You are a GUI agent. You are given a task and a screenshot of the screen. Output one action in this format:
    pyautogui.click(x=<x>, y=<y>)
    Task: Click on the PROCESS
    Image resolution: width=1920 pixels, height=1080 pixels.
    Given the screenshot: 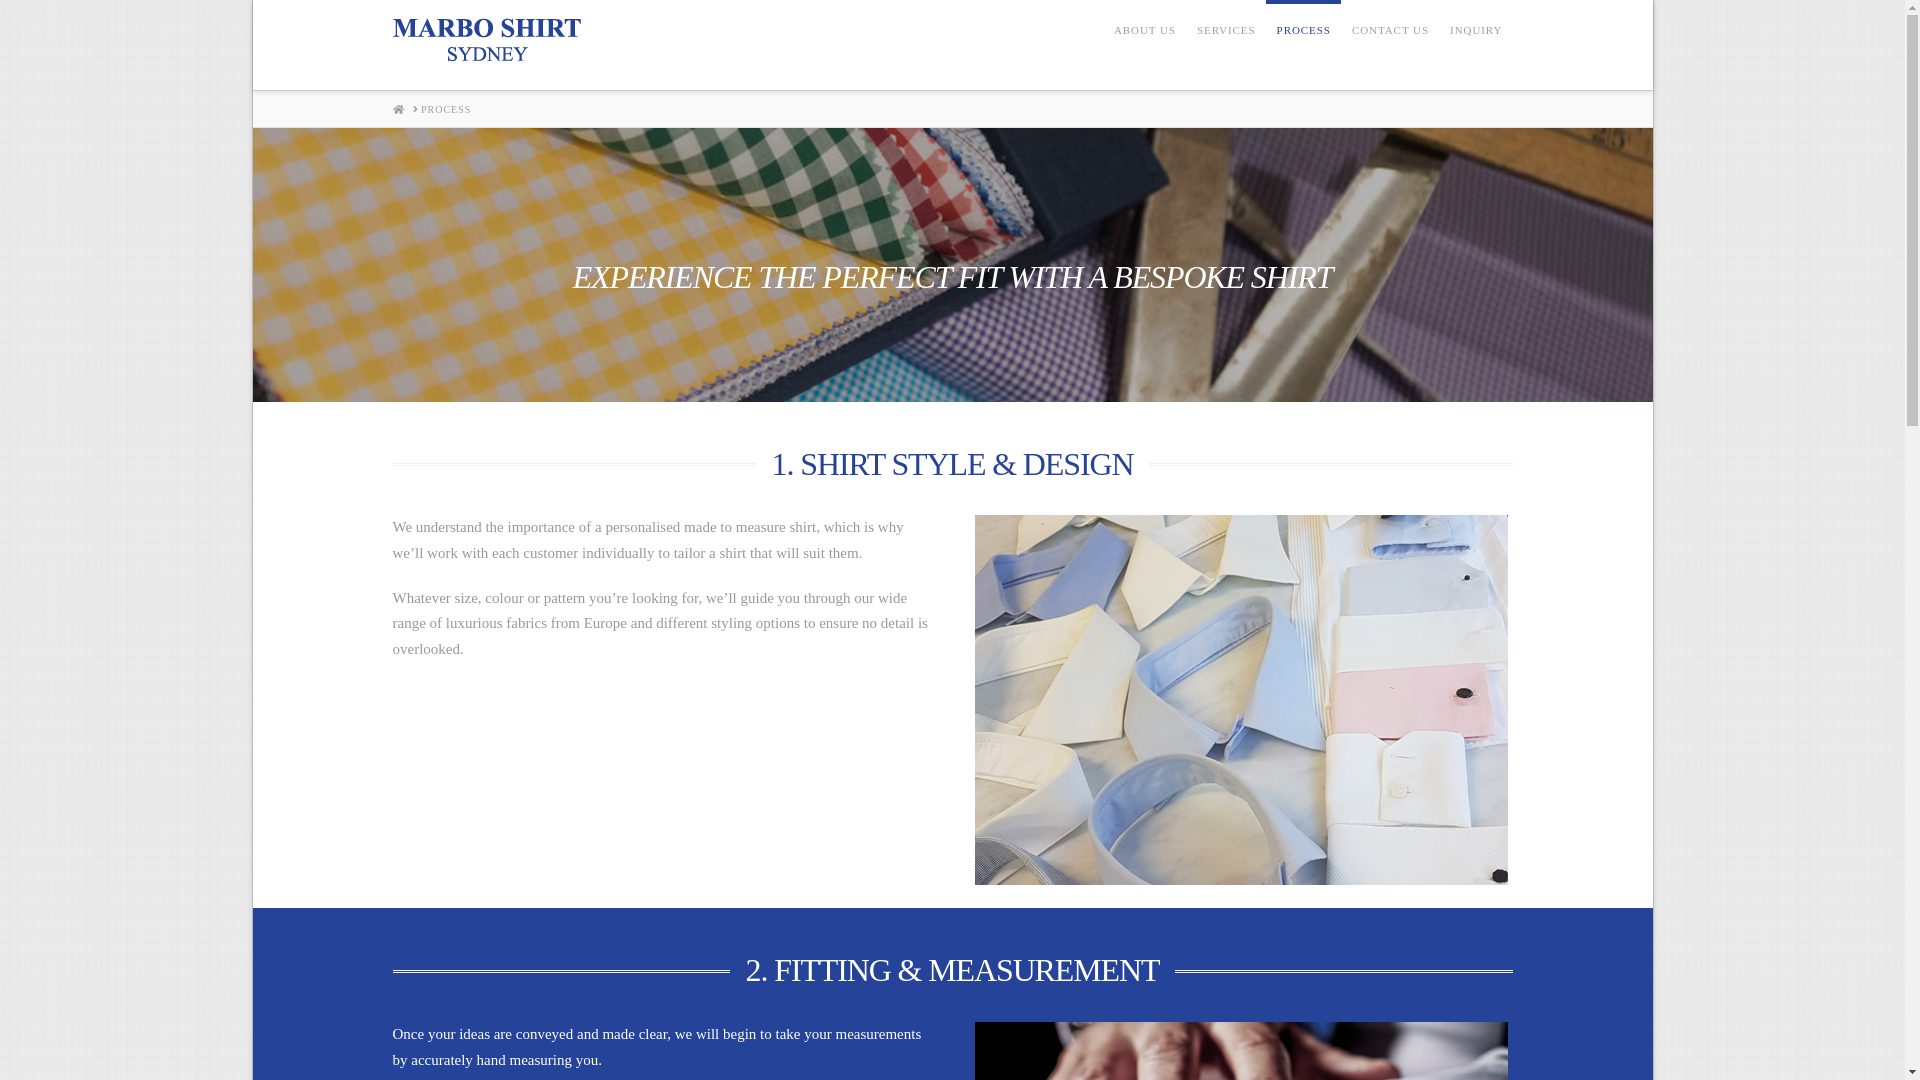 What is the action you would take?
    pyautogui.click(x=446, y=109)
    